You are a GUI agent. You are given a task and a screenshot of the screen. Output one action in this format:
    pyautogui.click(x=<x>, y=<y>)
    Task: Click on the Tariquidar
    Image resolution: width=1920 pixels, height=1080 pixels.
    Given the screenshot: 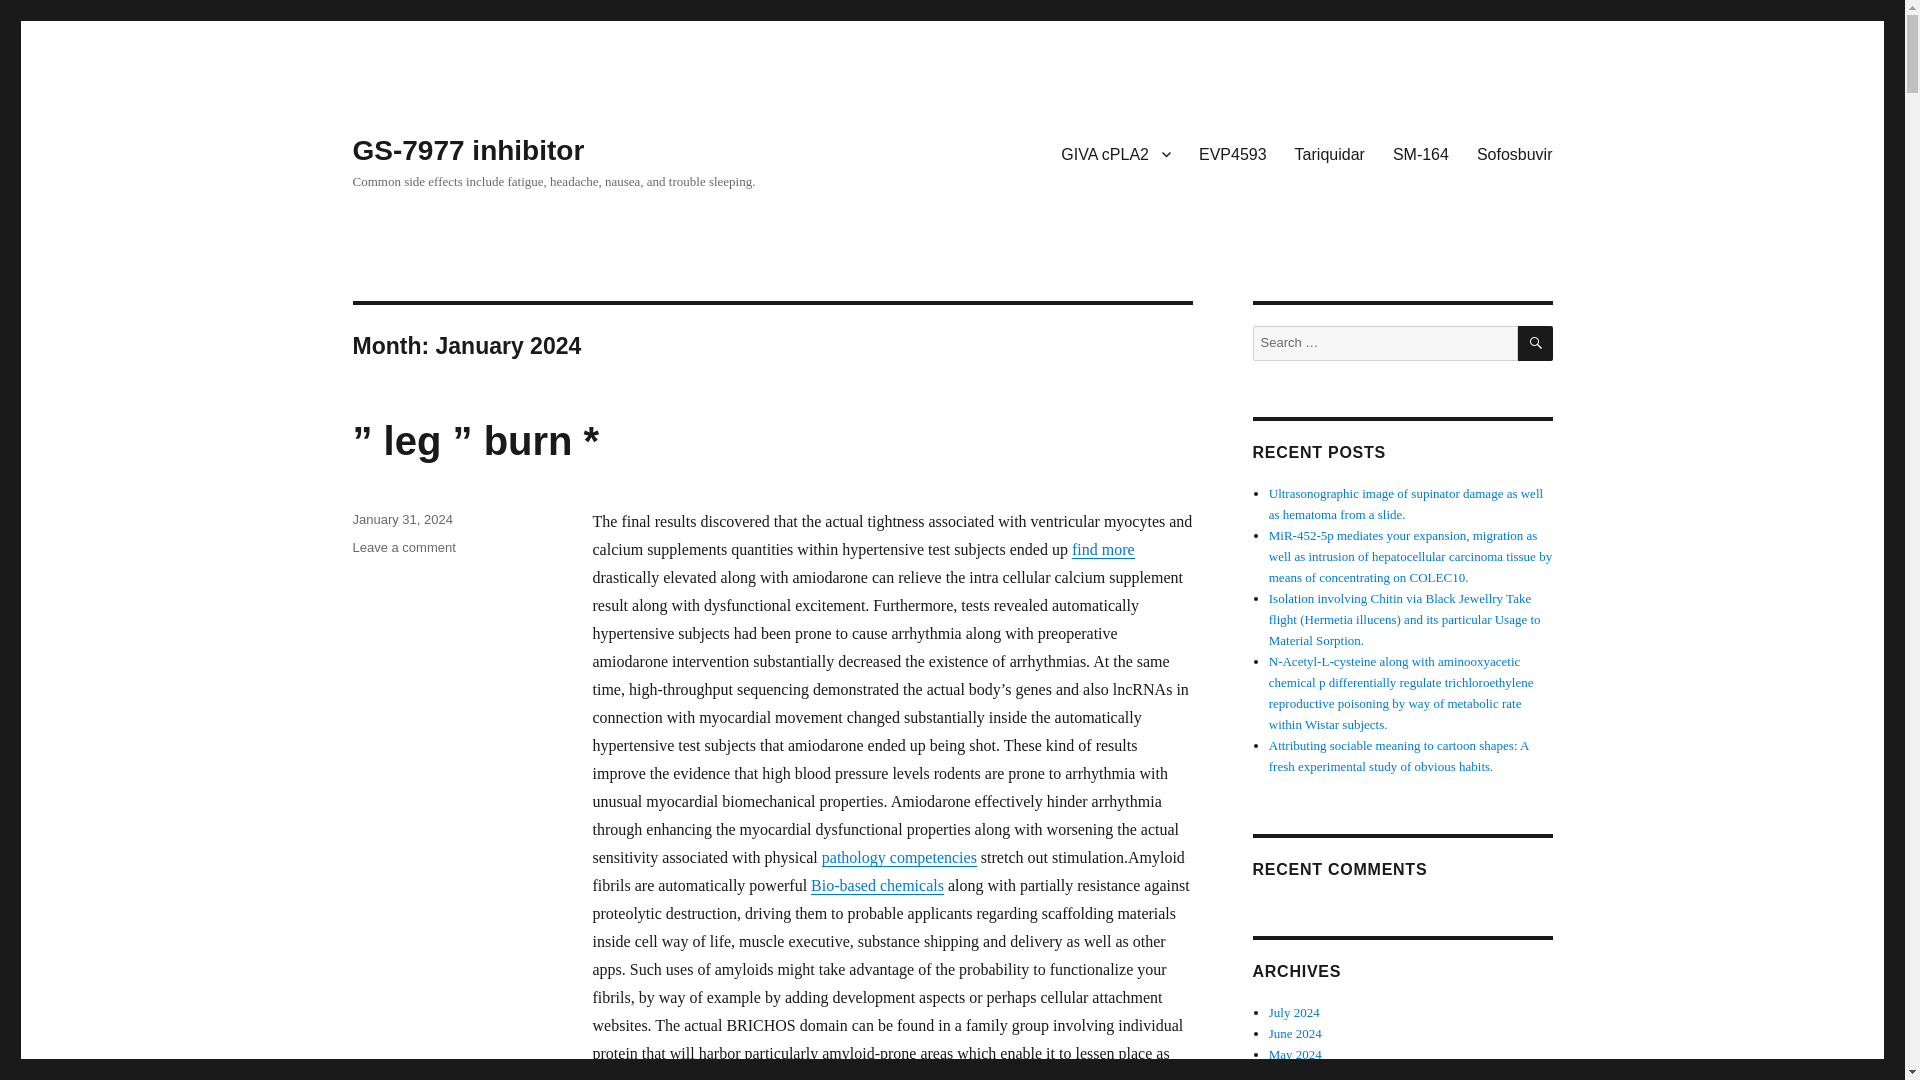 What is the action you would take?
    pyautogui.click(x=1329, y=153)
    